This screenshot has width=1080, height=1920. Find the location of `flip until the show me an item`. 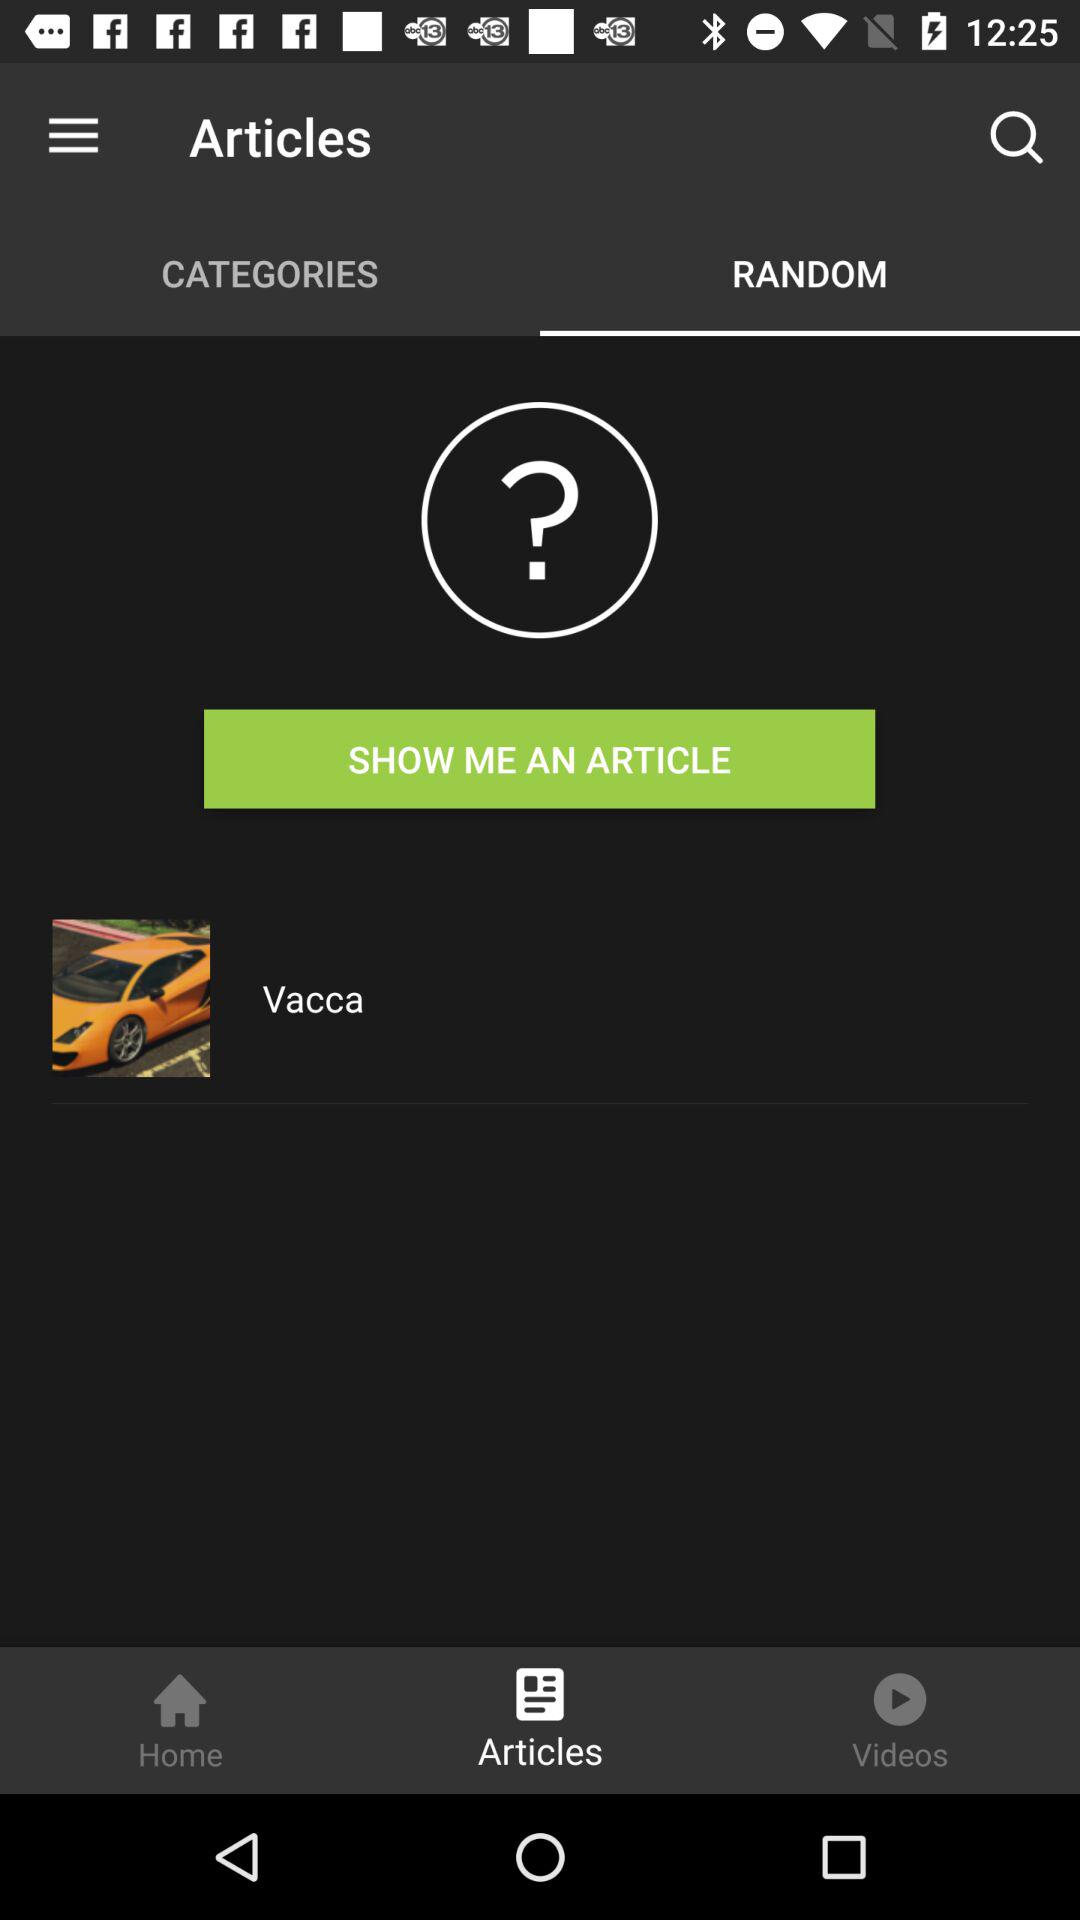

flip until the show me an item is located at coordinates (539, 758).